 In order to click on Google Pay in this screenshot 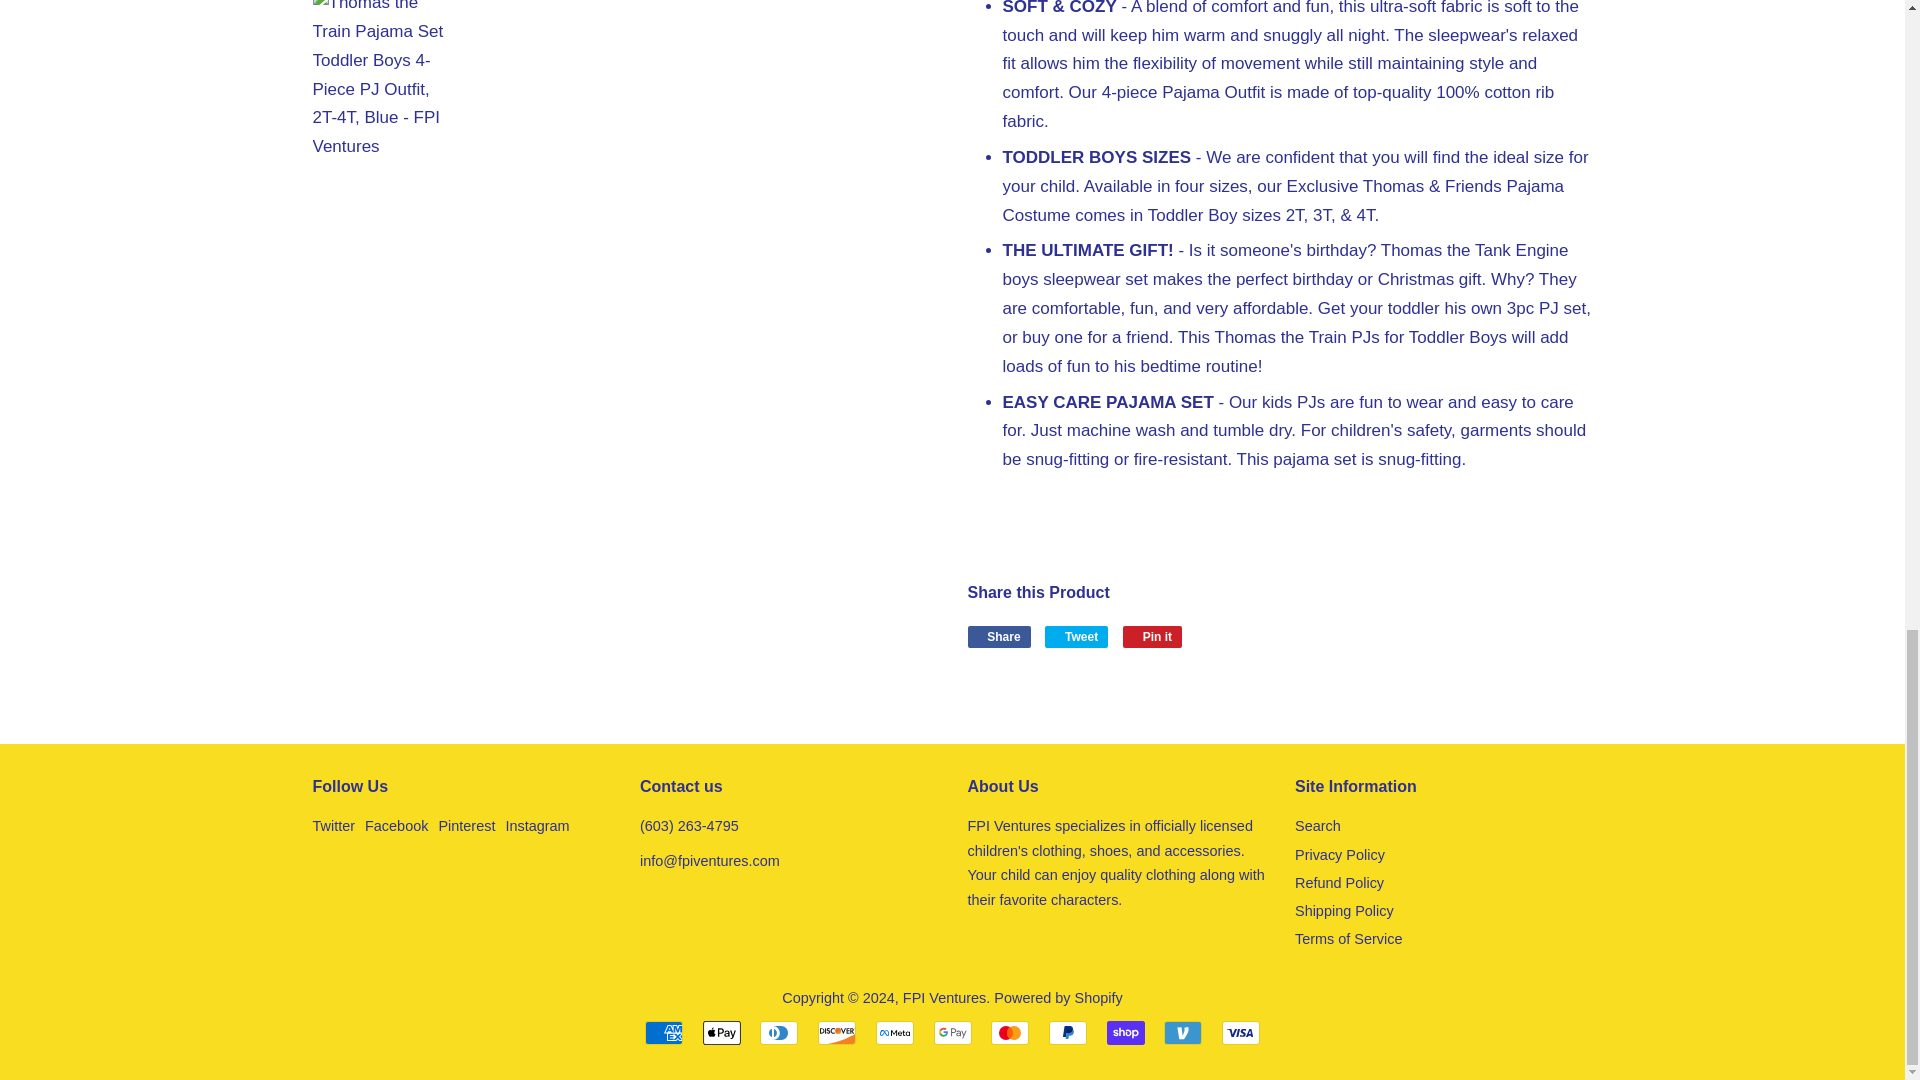, I will do `click(952, 1032)`.